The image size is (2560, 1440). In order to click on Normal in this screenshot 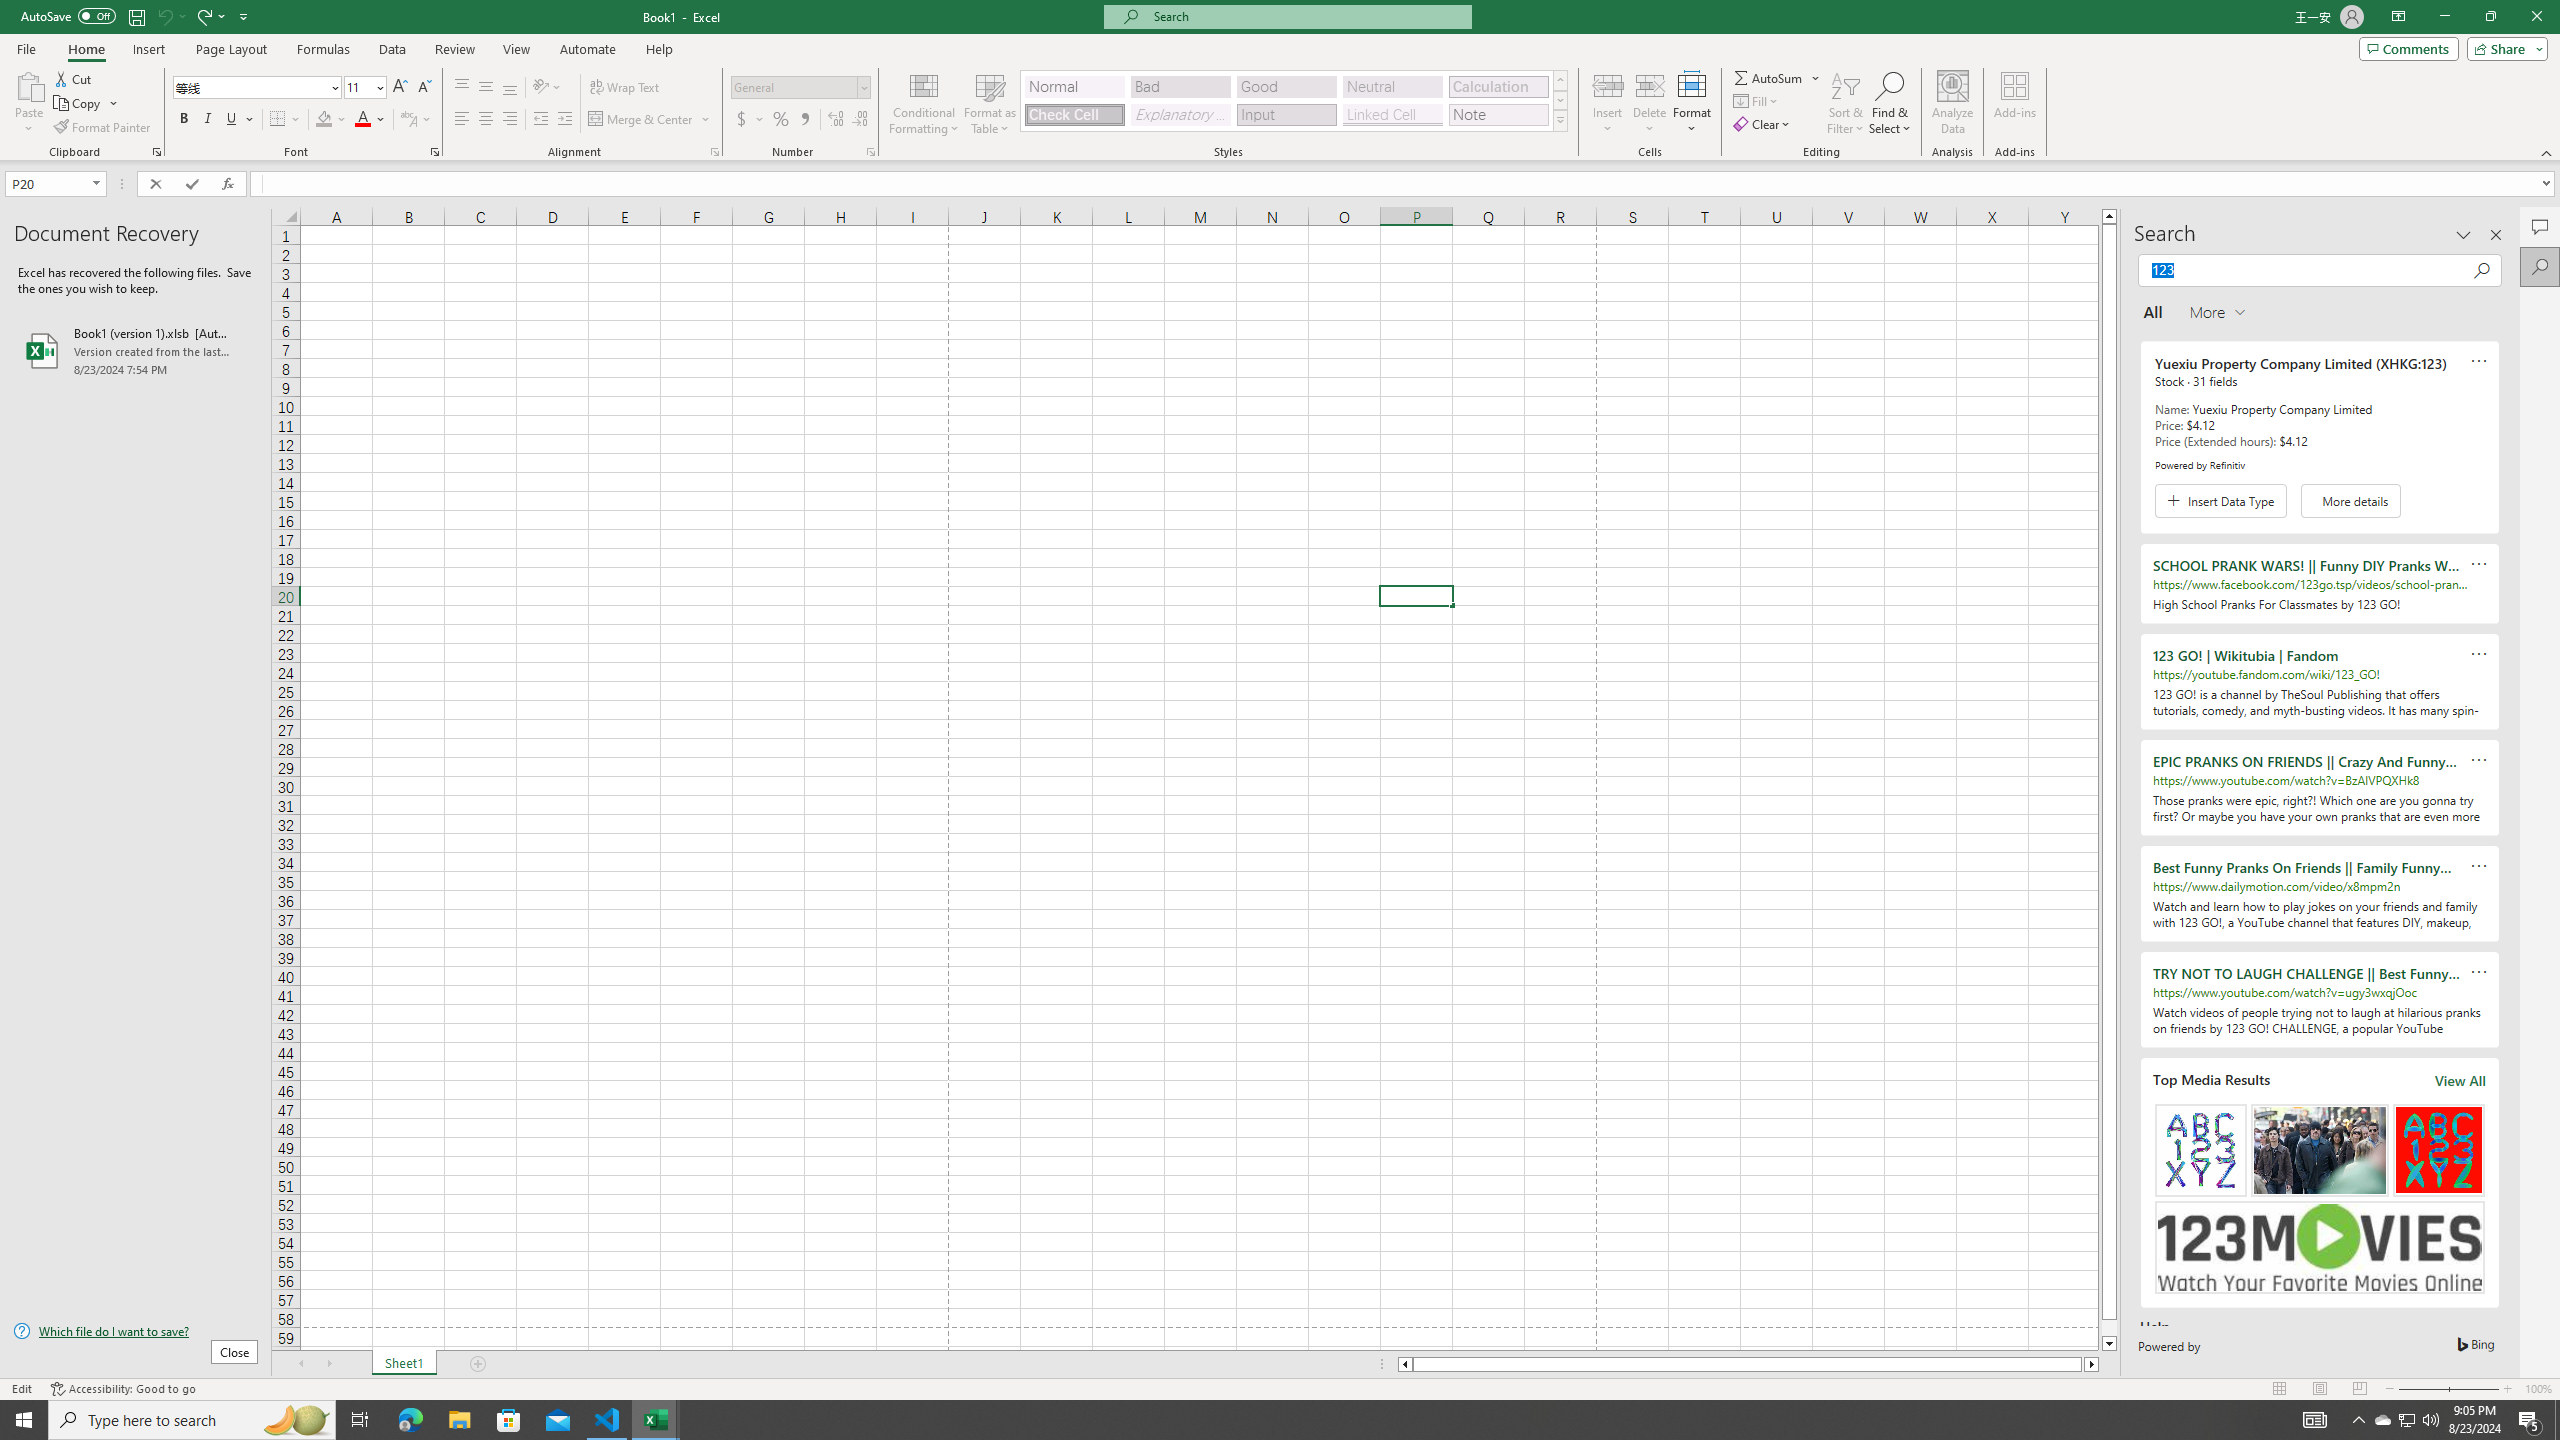, I will do `click(1074, 86)`.